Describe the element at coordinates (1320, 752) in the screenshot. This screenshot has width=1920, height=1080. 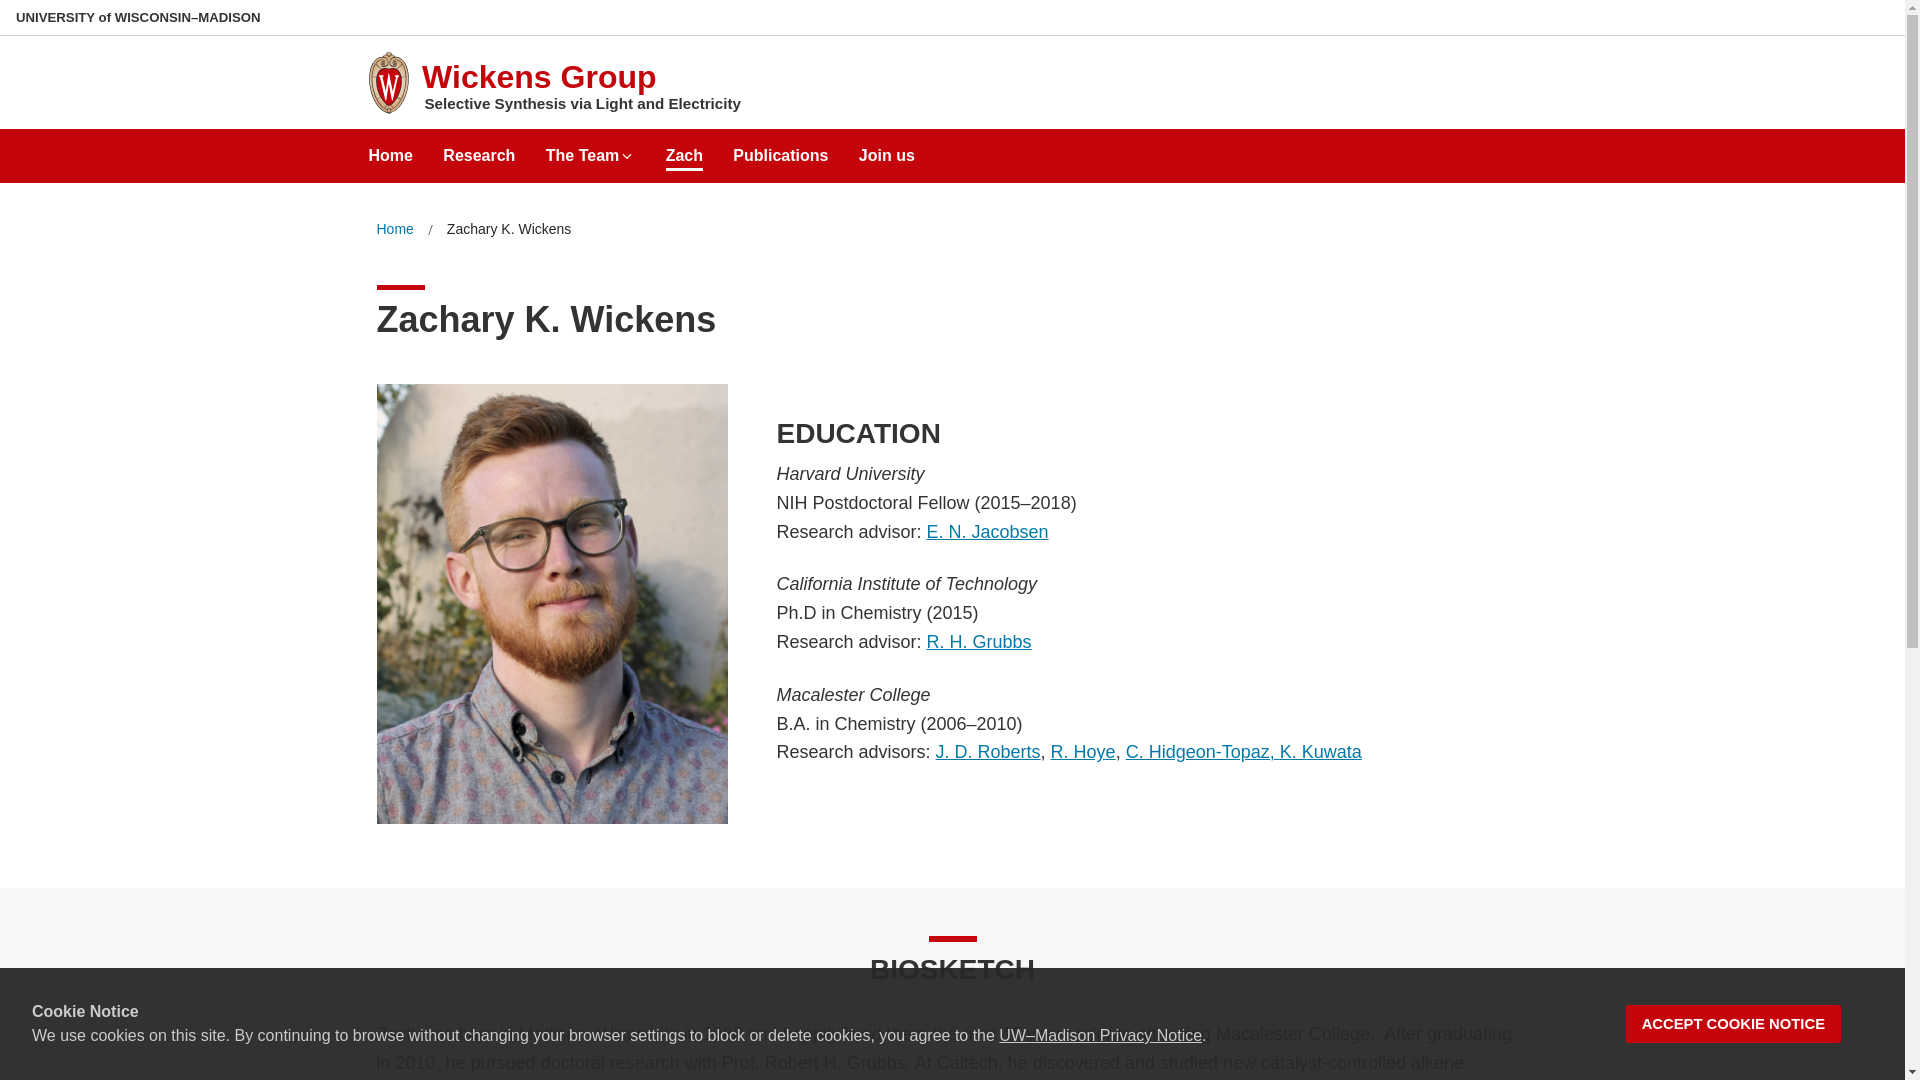
I see `K. Kuwata` at that location.